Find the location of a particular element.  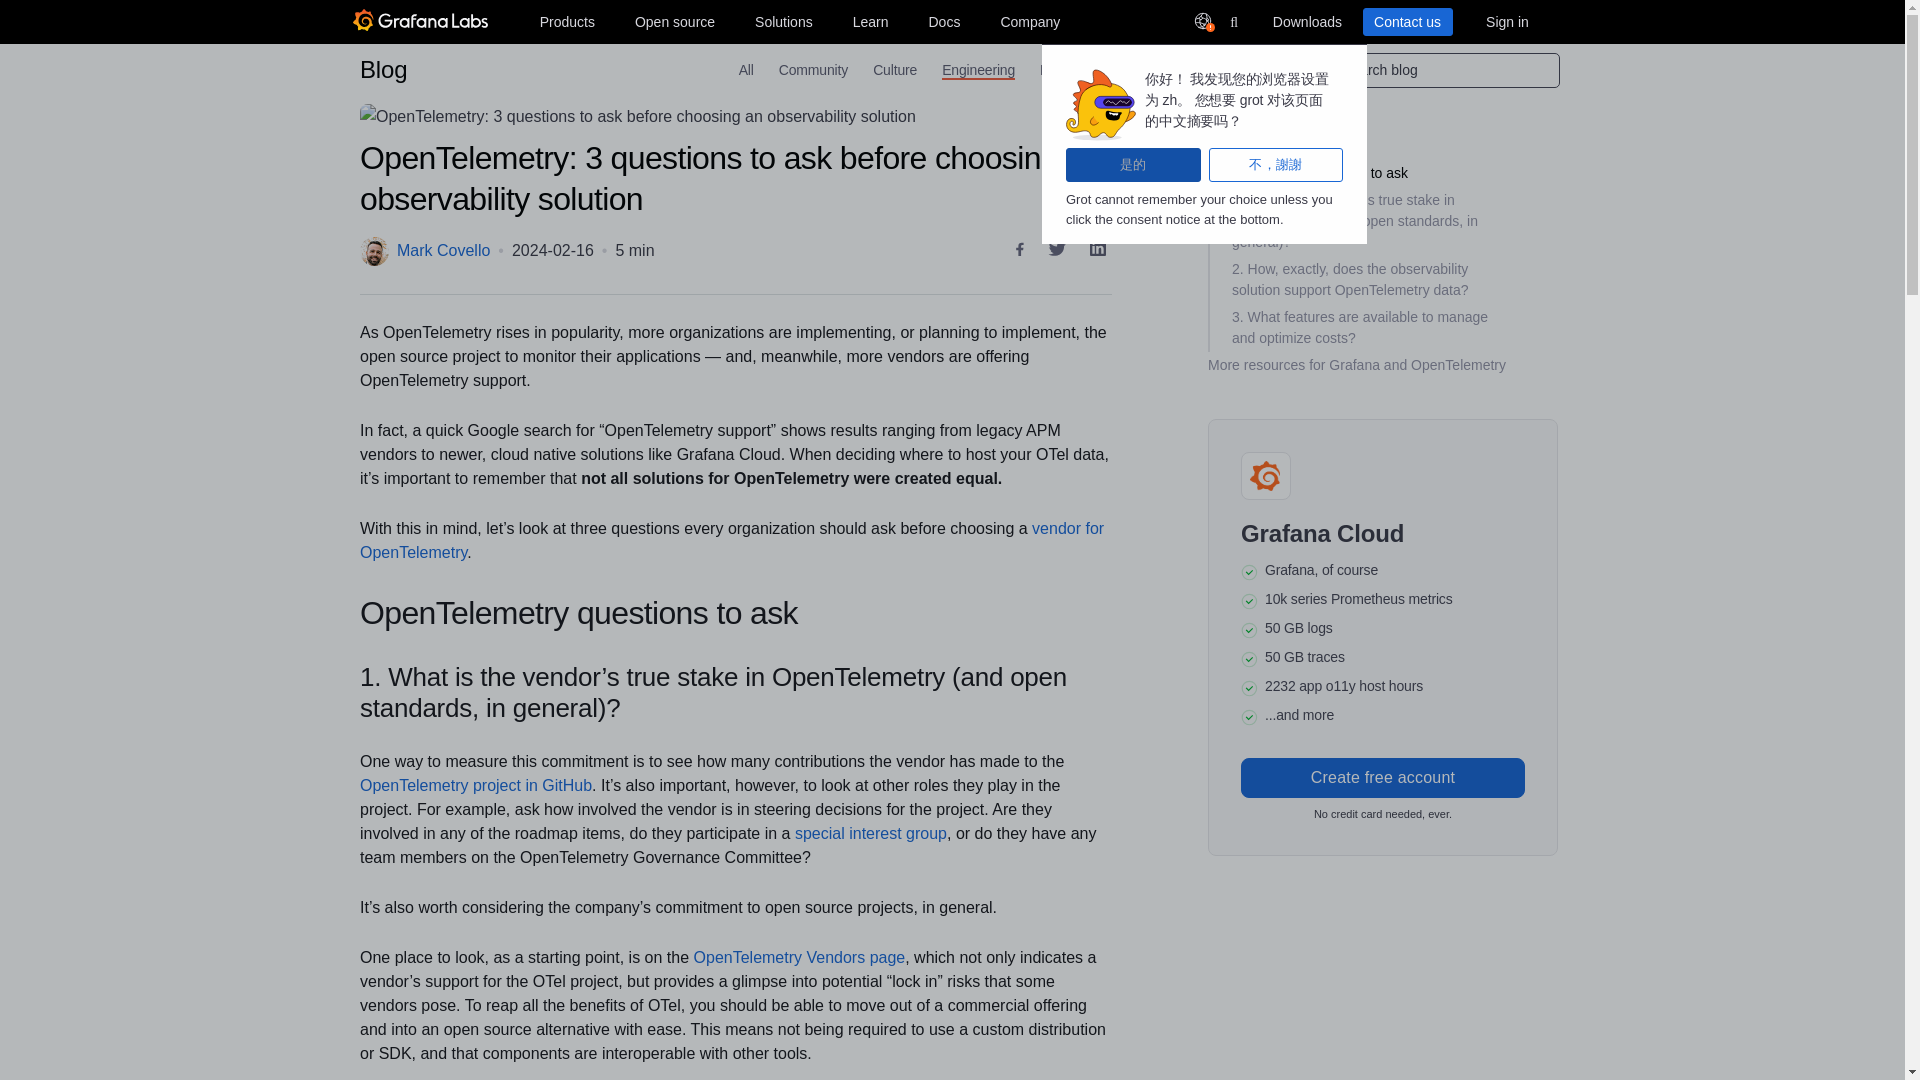

Contact us is located at coordinates (1406, 21).